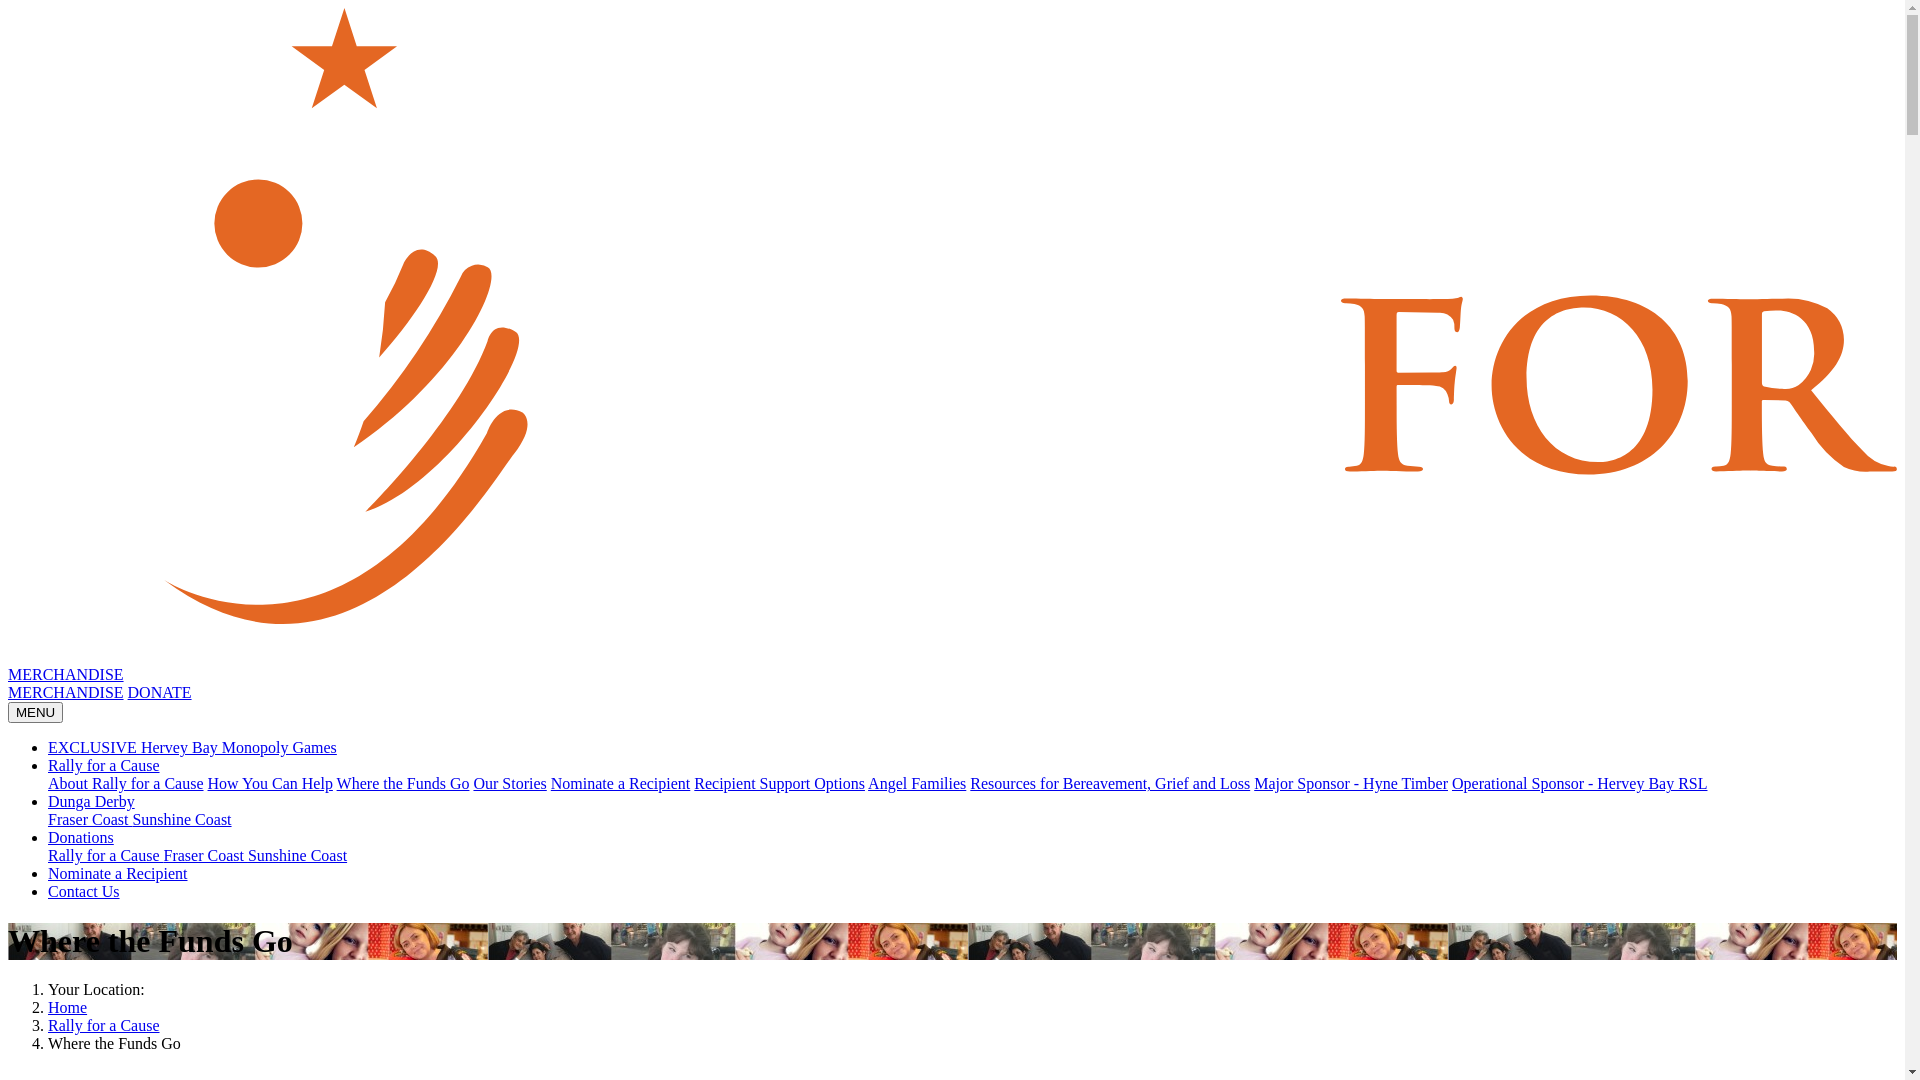 This screenshot has width=1920, height=1080. I want to click on Fraser Coast, so click(90, 820).